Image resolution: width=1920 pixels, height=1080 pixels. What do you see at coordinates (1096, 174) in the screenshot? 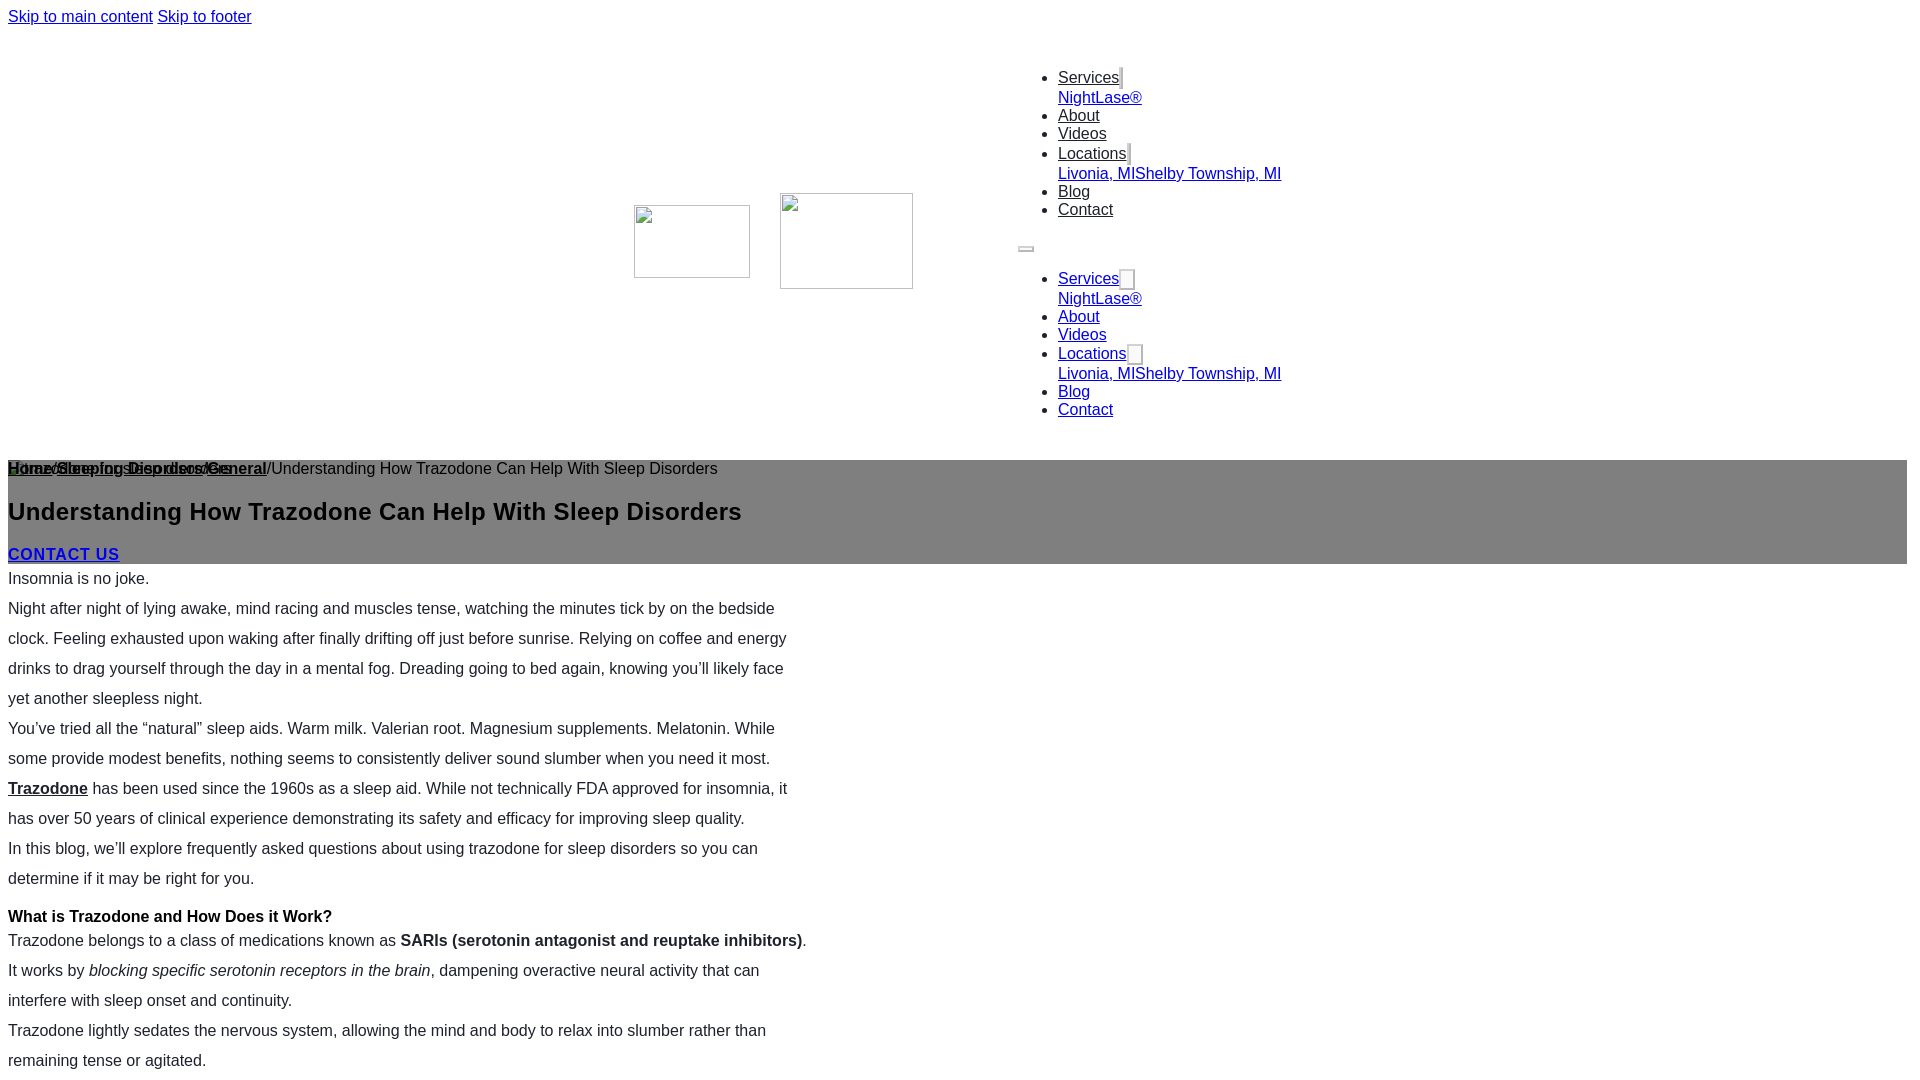
I see `Livonia, MI` at bounding box center [1096, 174].